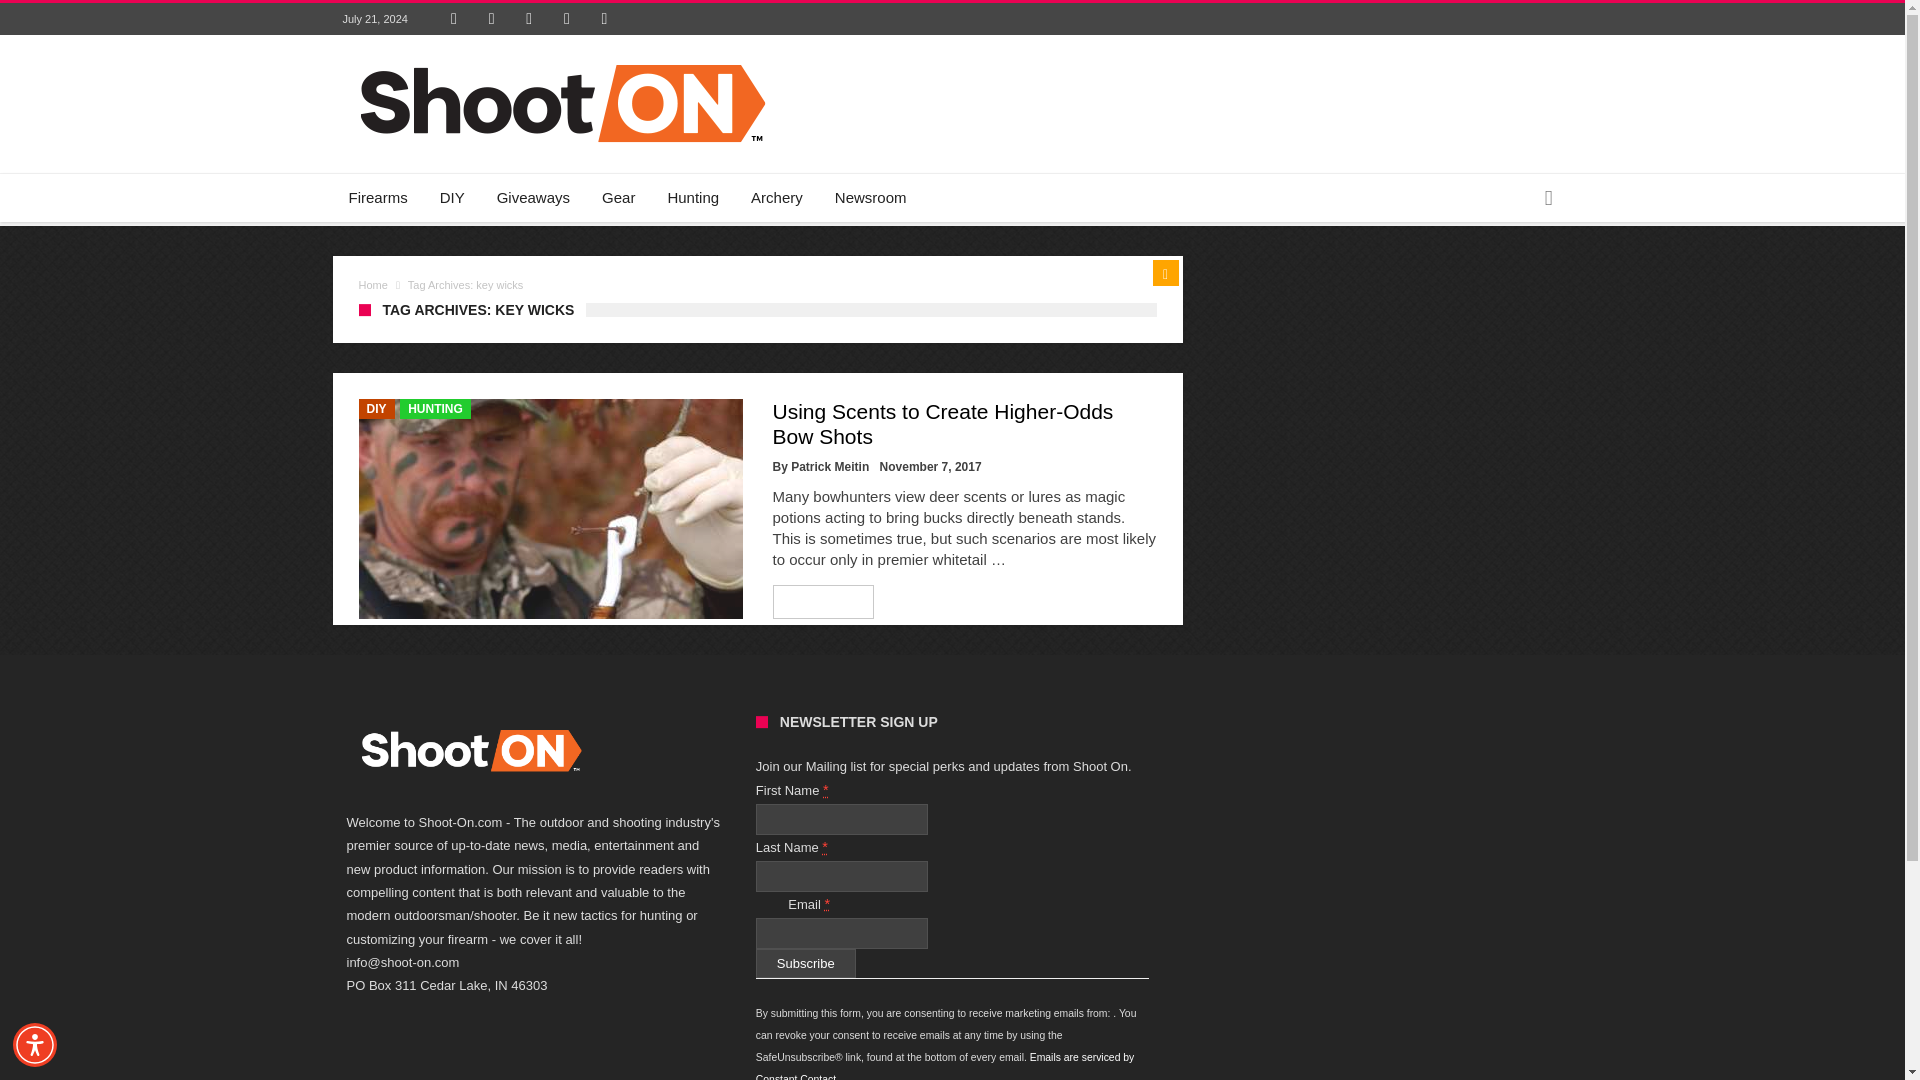 The image size is (1920, 1080). Describe the element at coordinates (35, 1044) in the screenshot. I see `Accessibility Menu` at that location.